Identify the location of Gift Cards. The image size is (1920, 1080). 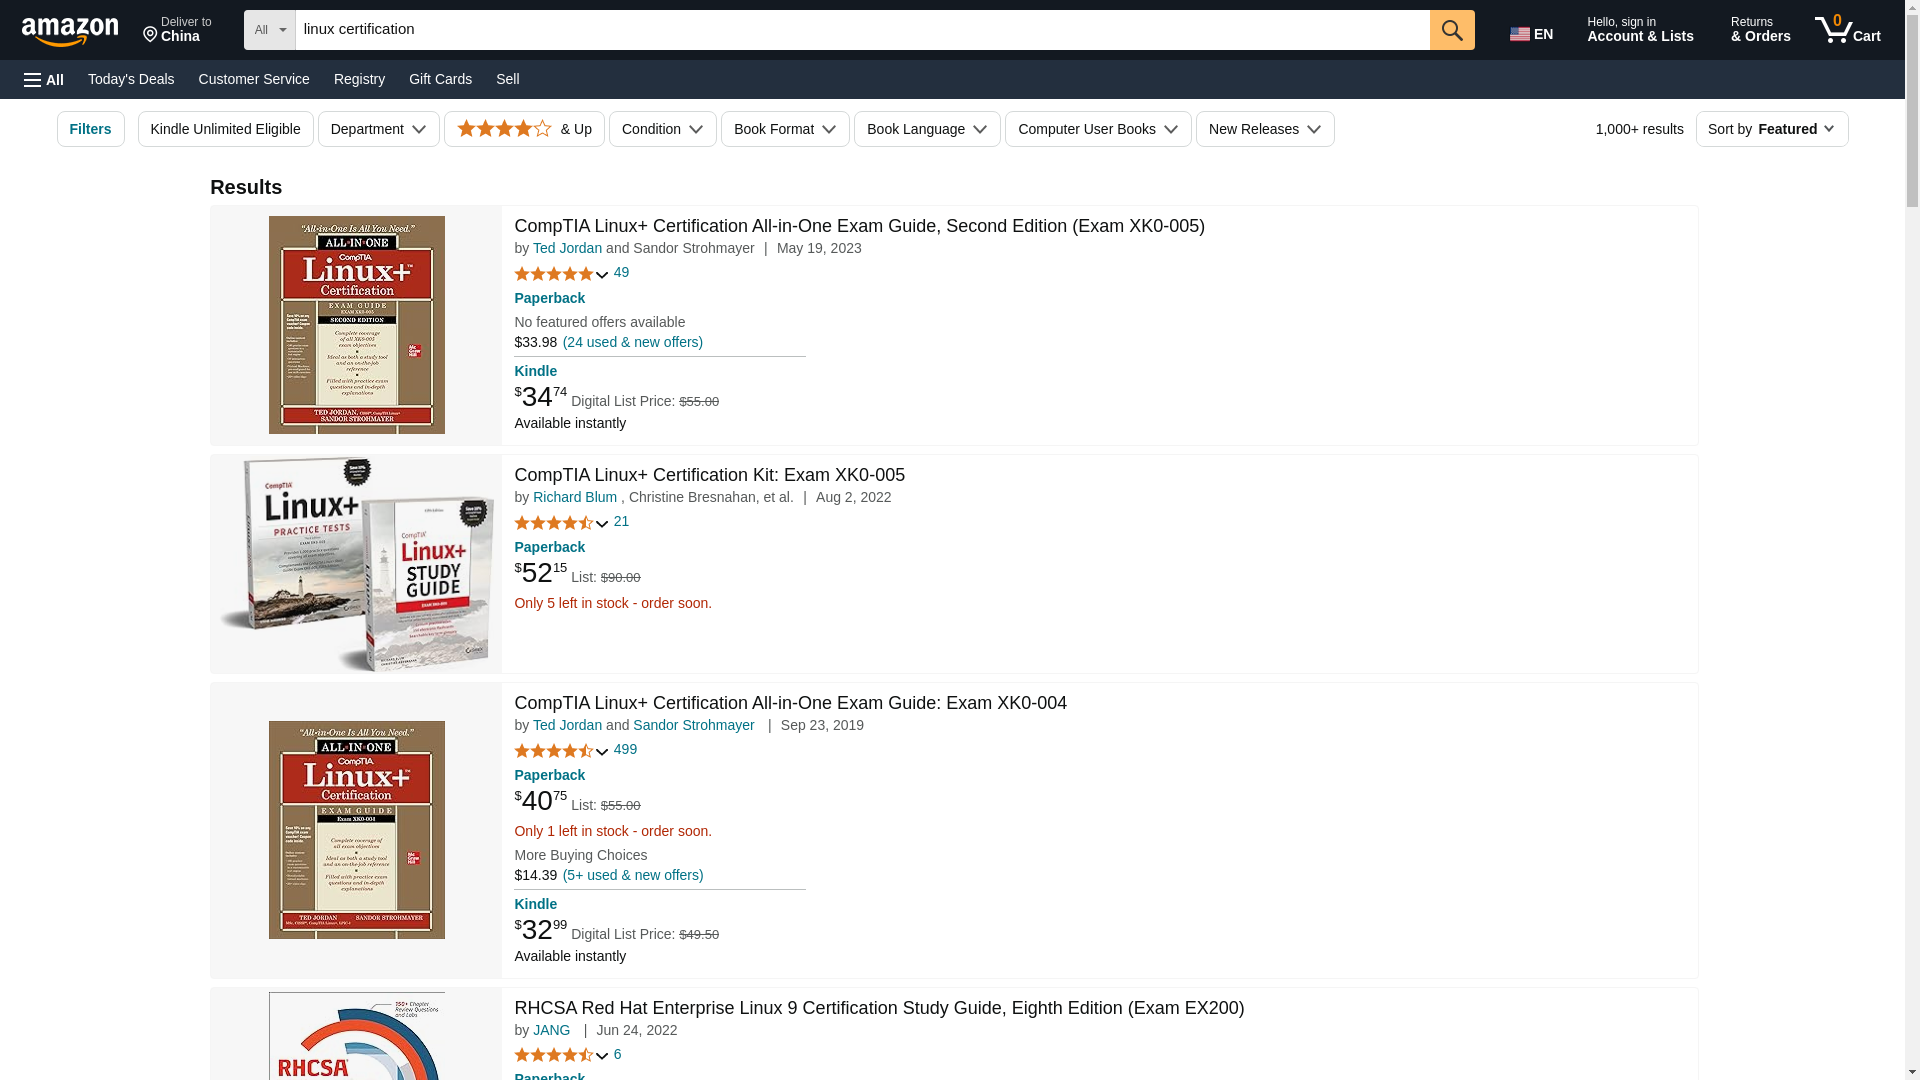
(440, 78).